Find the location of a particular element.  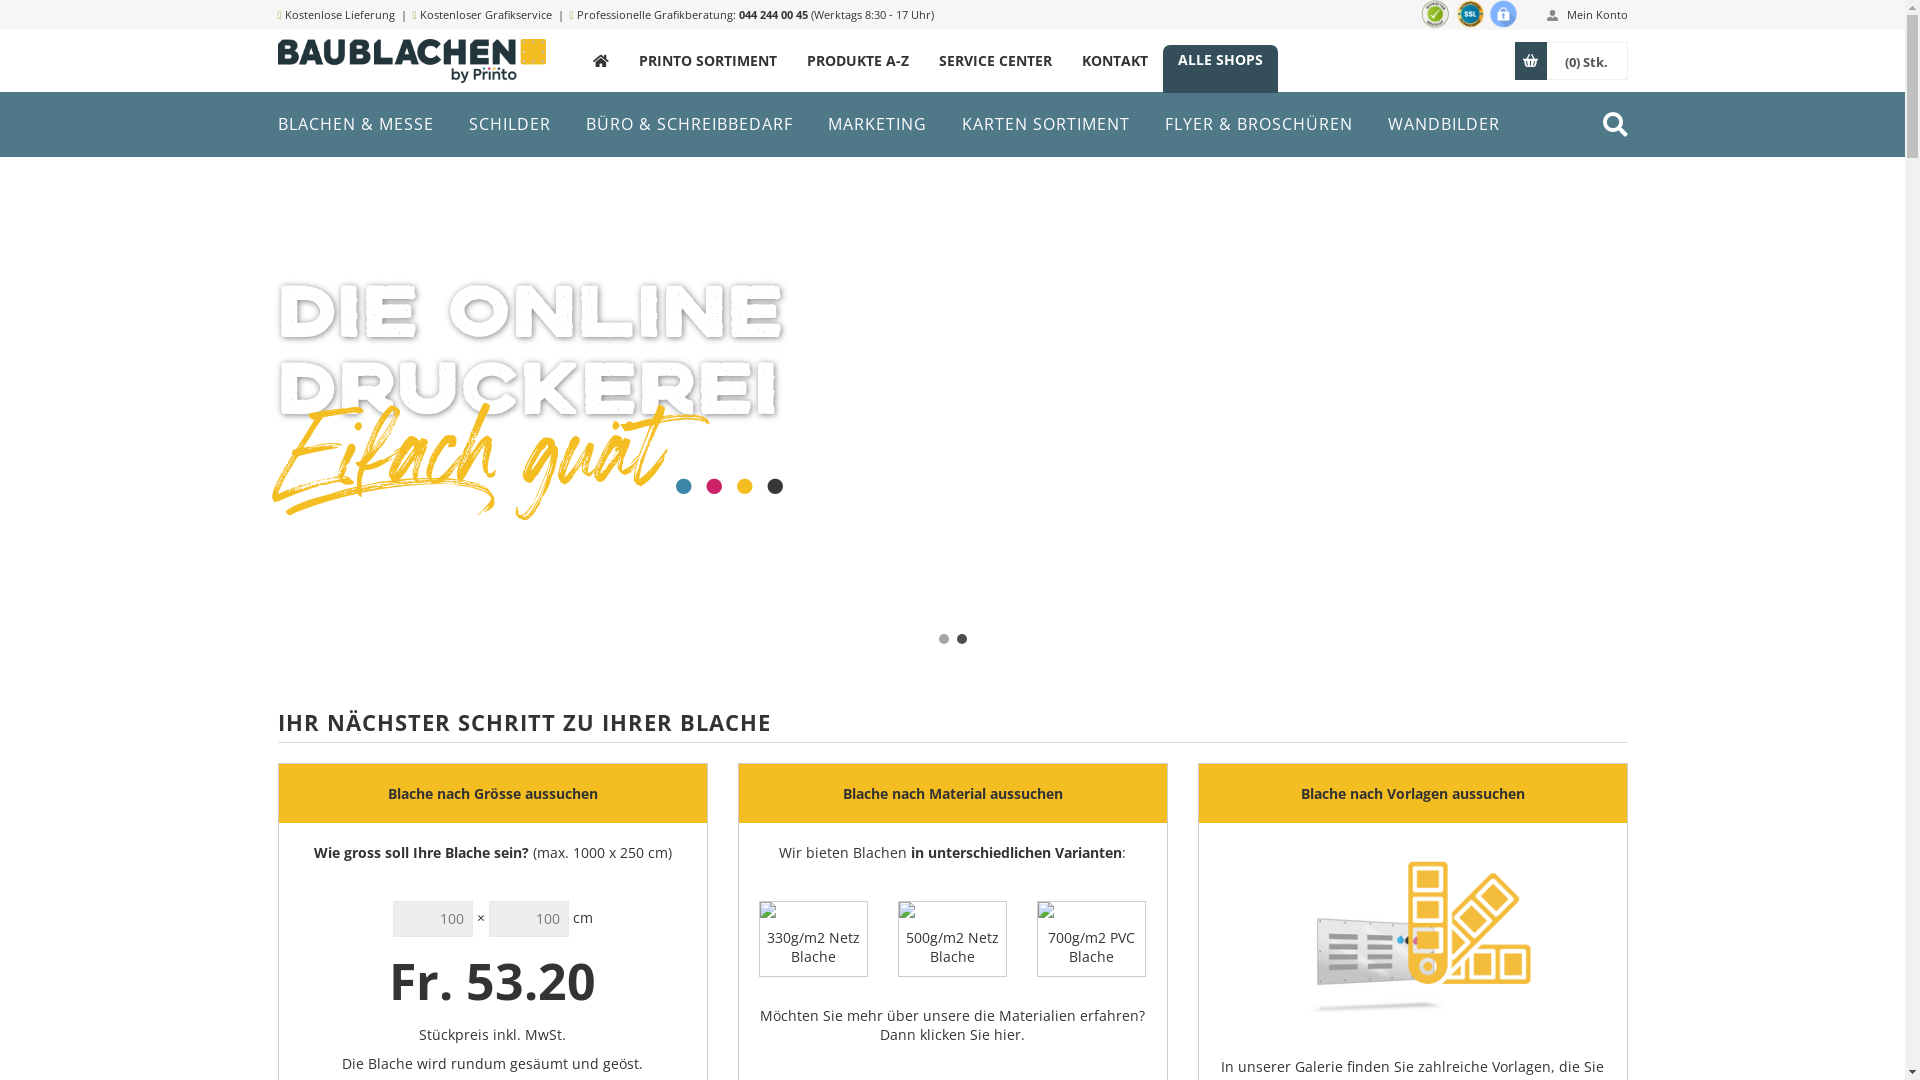

1 is located at coordinates (943, 639).